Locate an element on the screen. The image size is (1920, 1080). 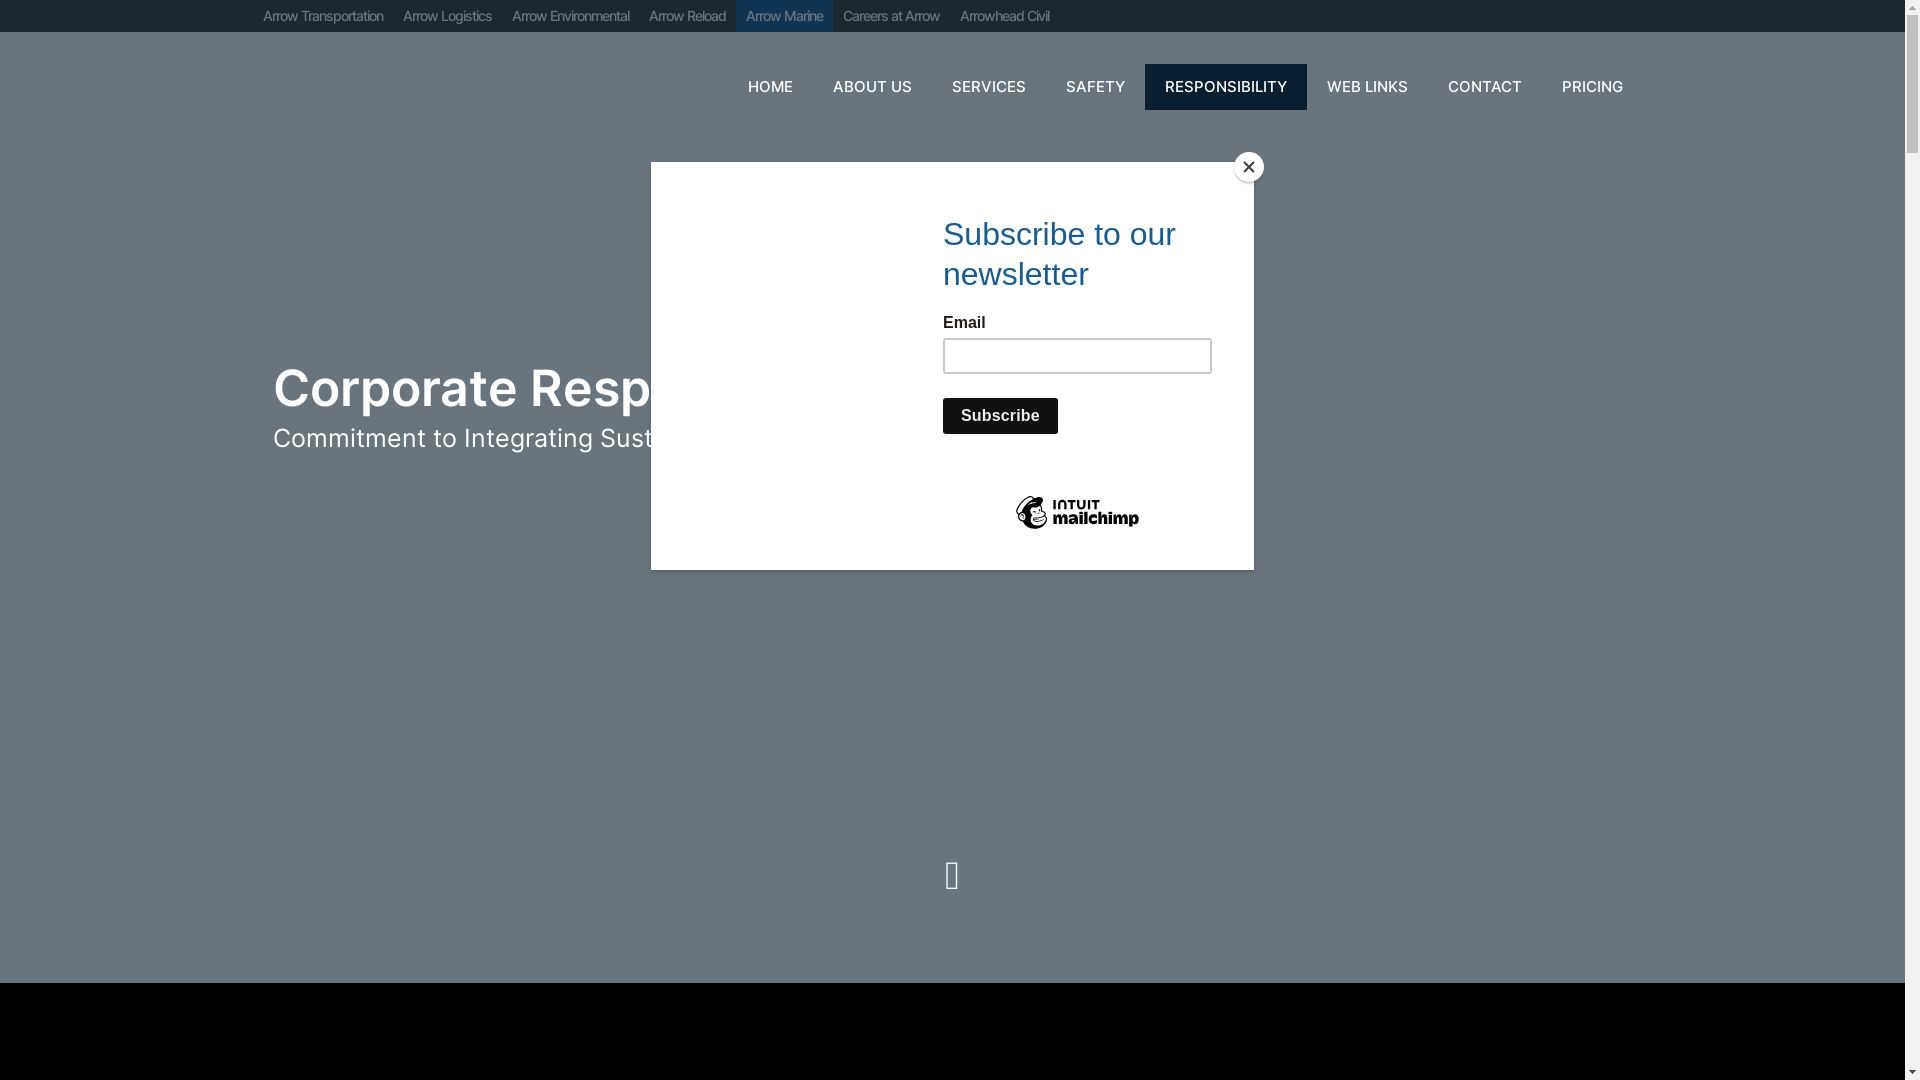
Arrow Marine is located at coordinates (784, 16).